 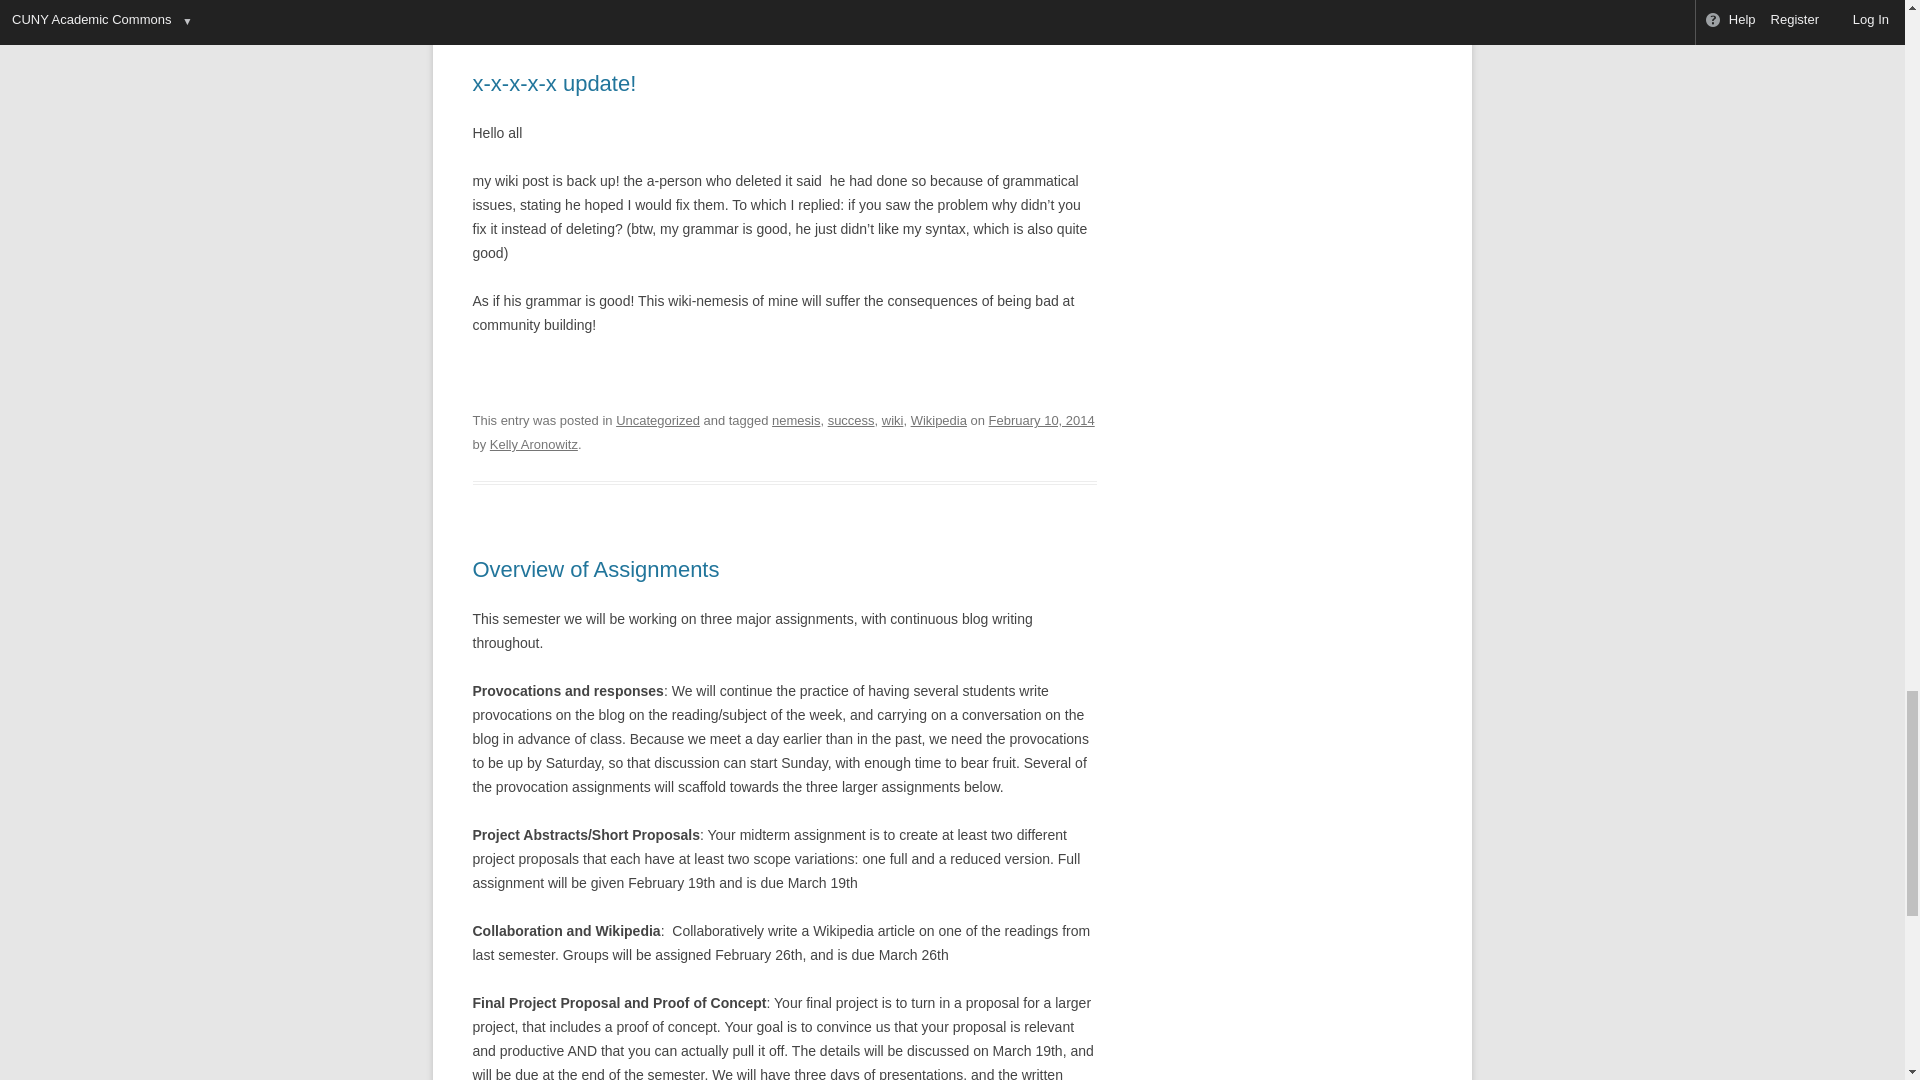 I want to click on 11:53 am, so click(x=1041, y=420).